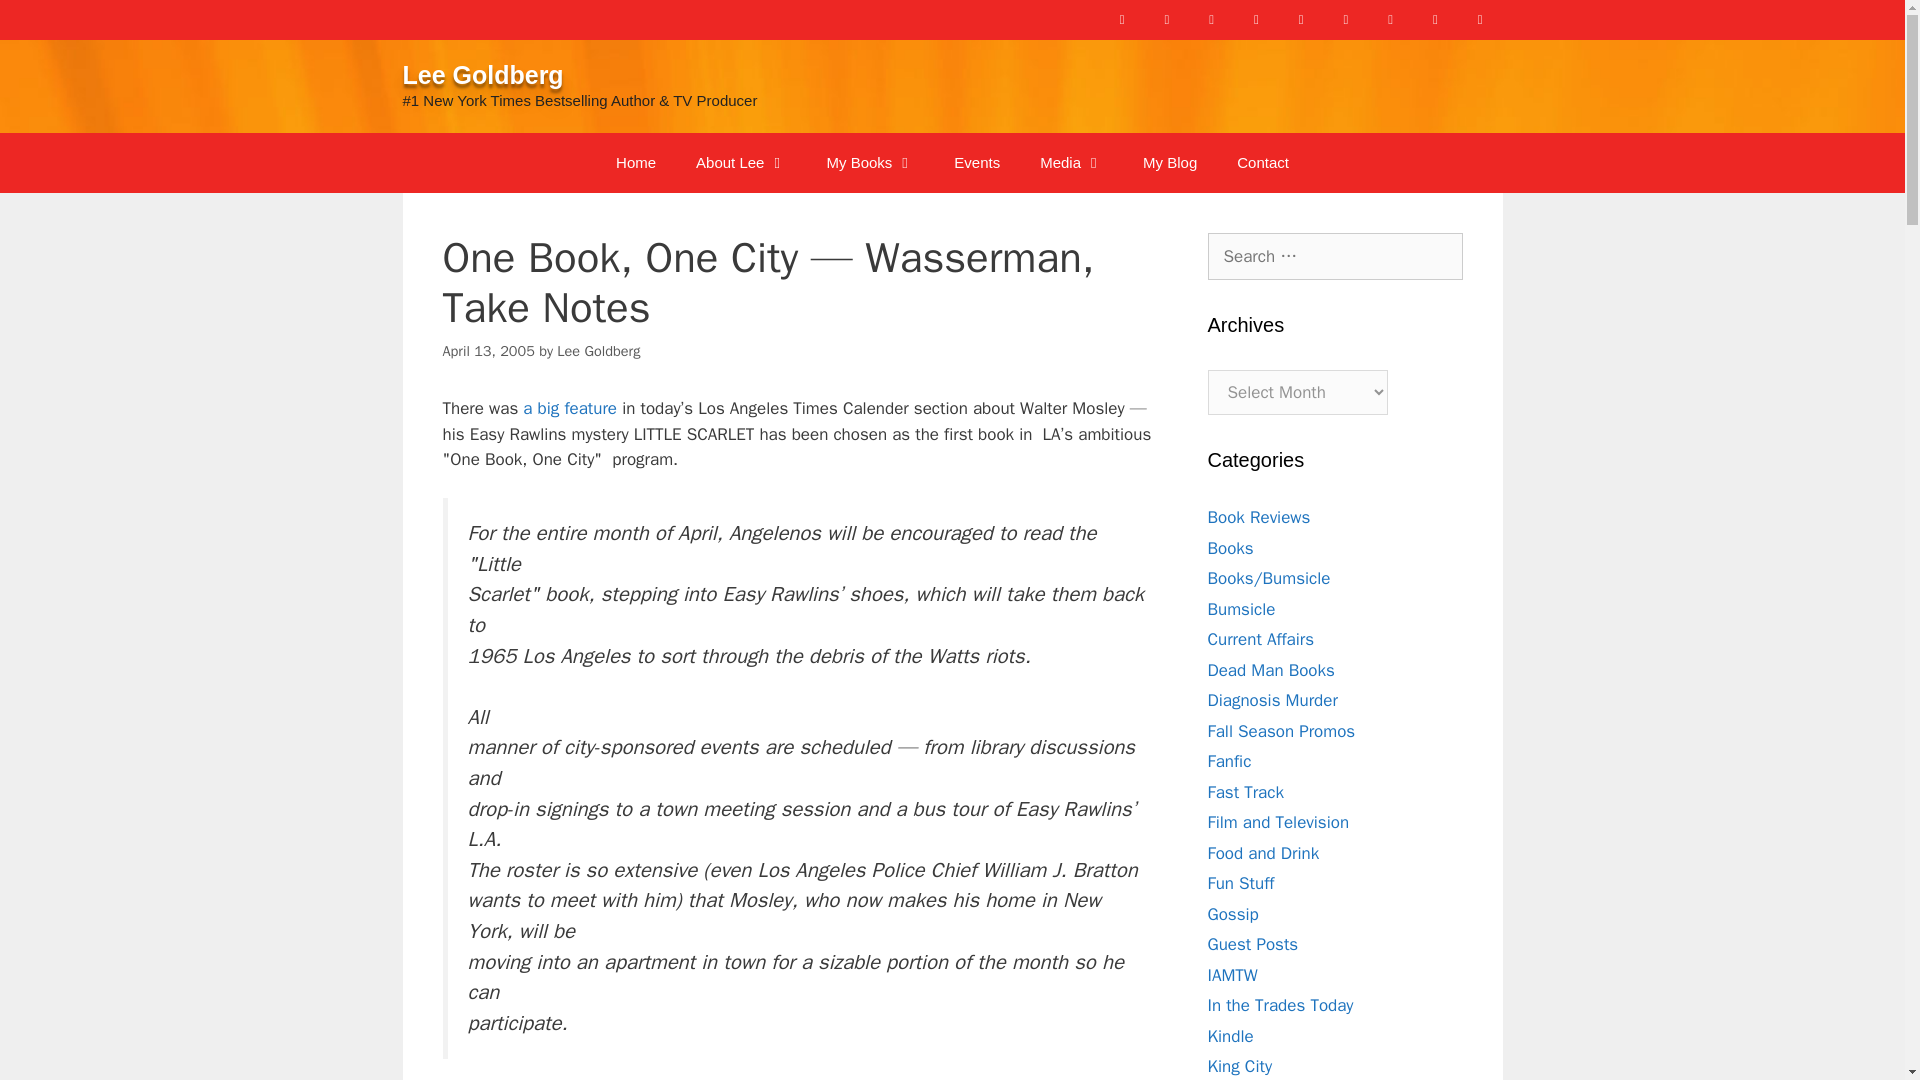  What do you see at coordinates (976, 162) in the screenshot?
I see `Events` at bounding box center [976, 162].